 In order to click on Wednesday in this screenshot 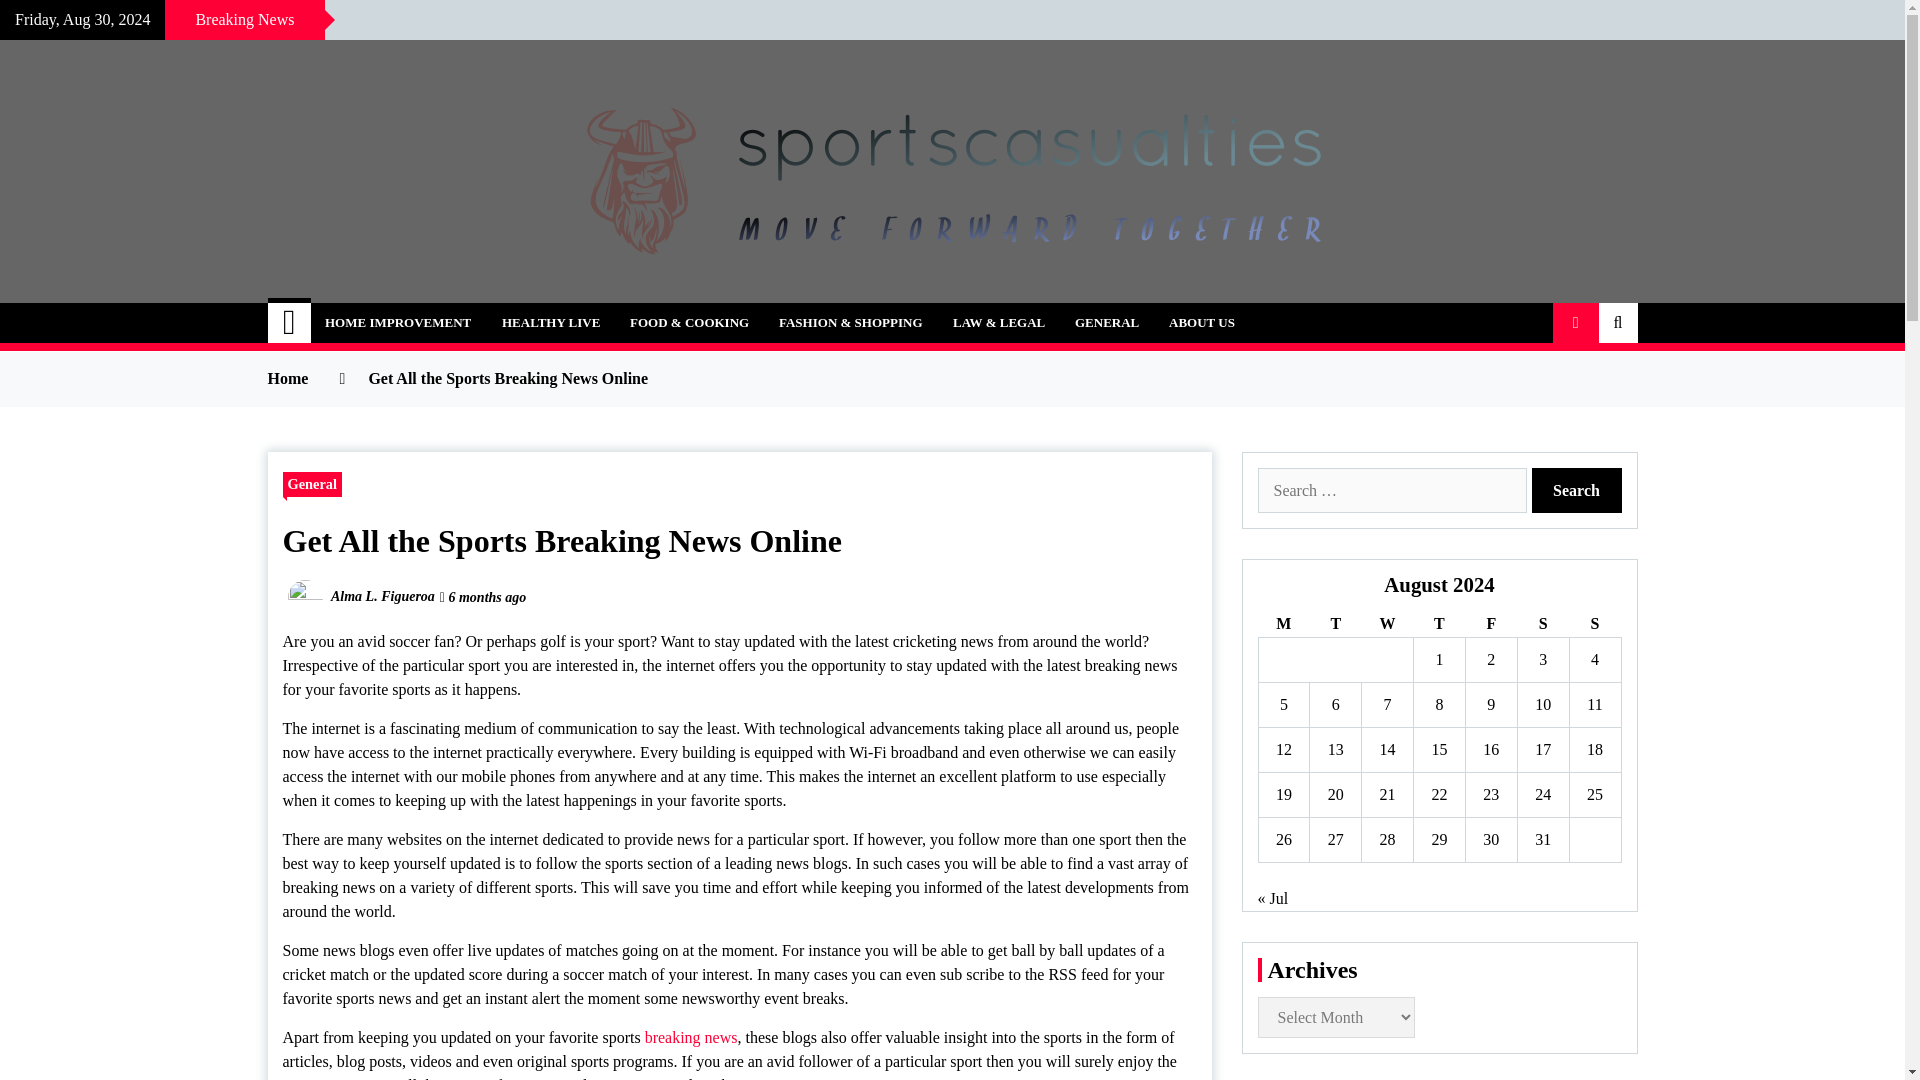, I will do `click(1387, 624)`.